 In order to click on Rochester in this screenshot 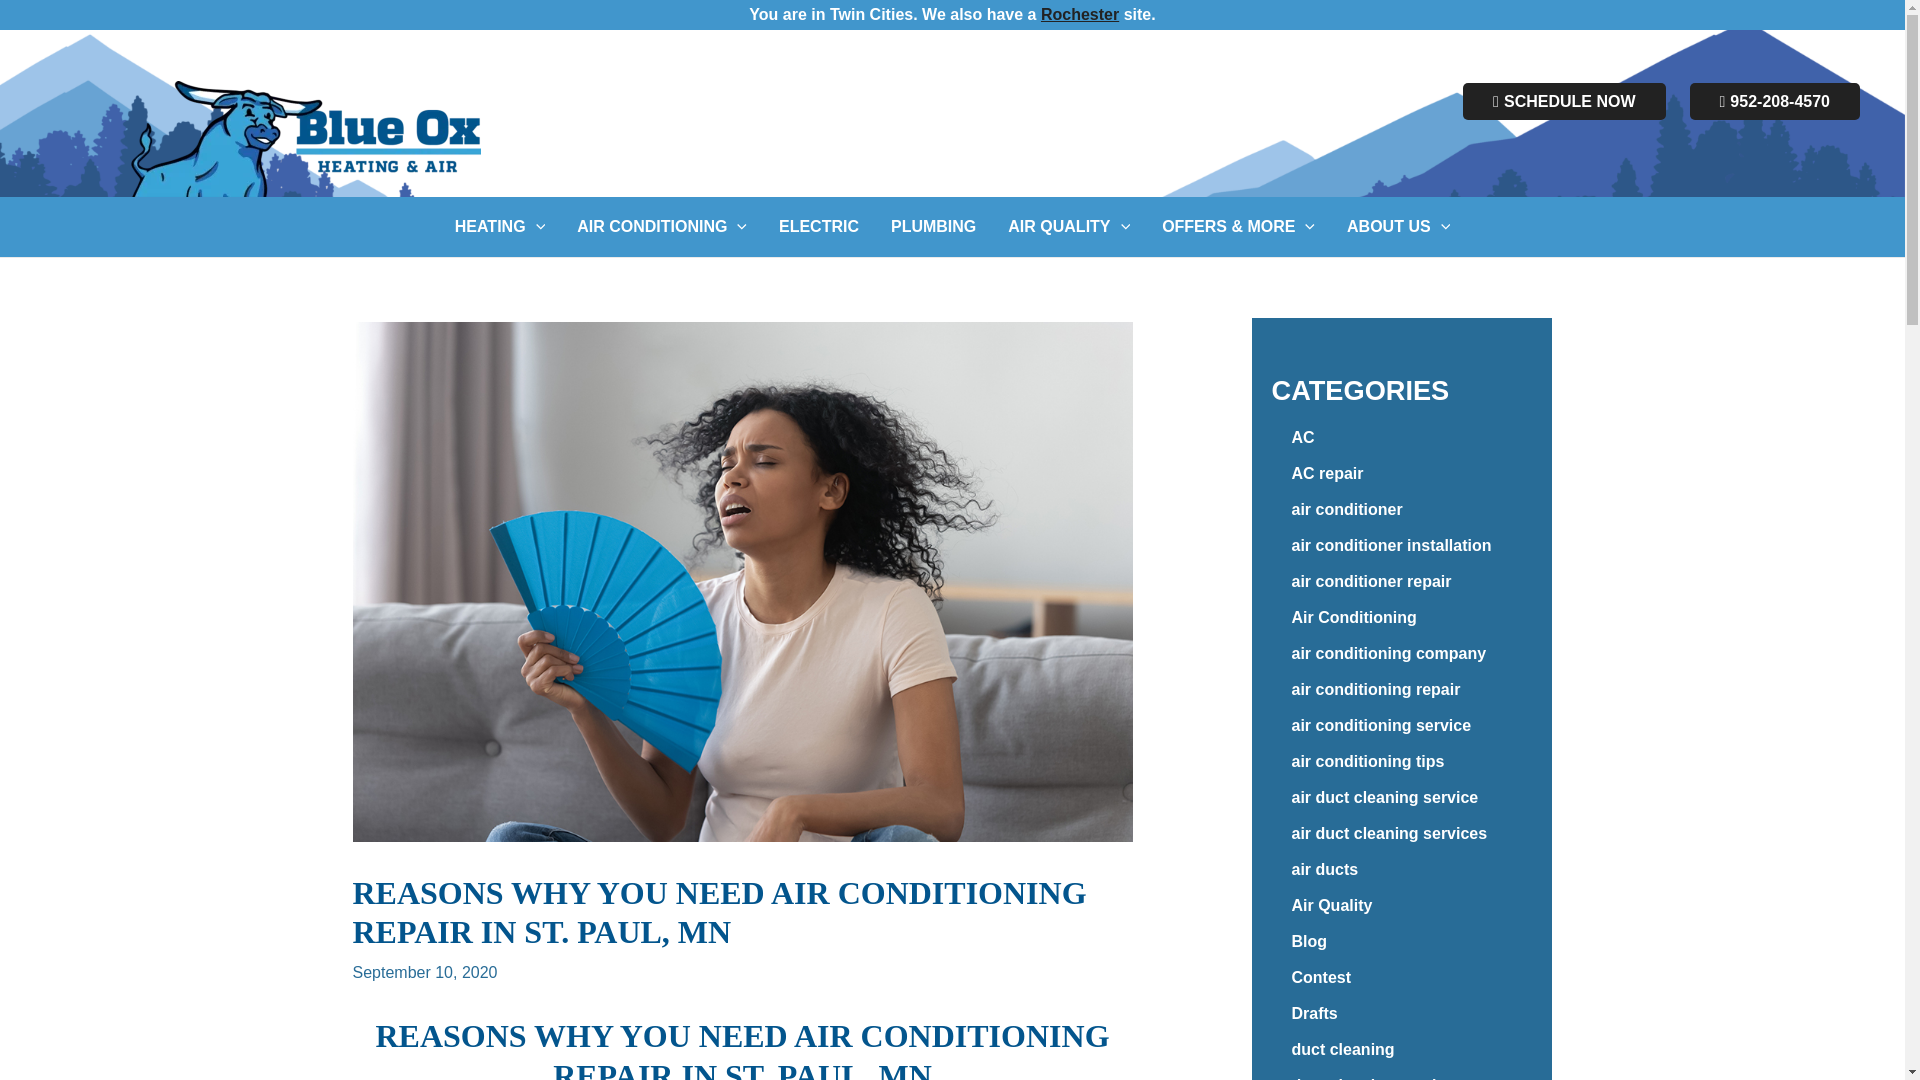, I will do `click(1080, 14)`.